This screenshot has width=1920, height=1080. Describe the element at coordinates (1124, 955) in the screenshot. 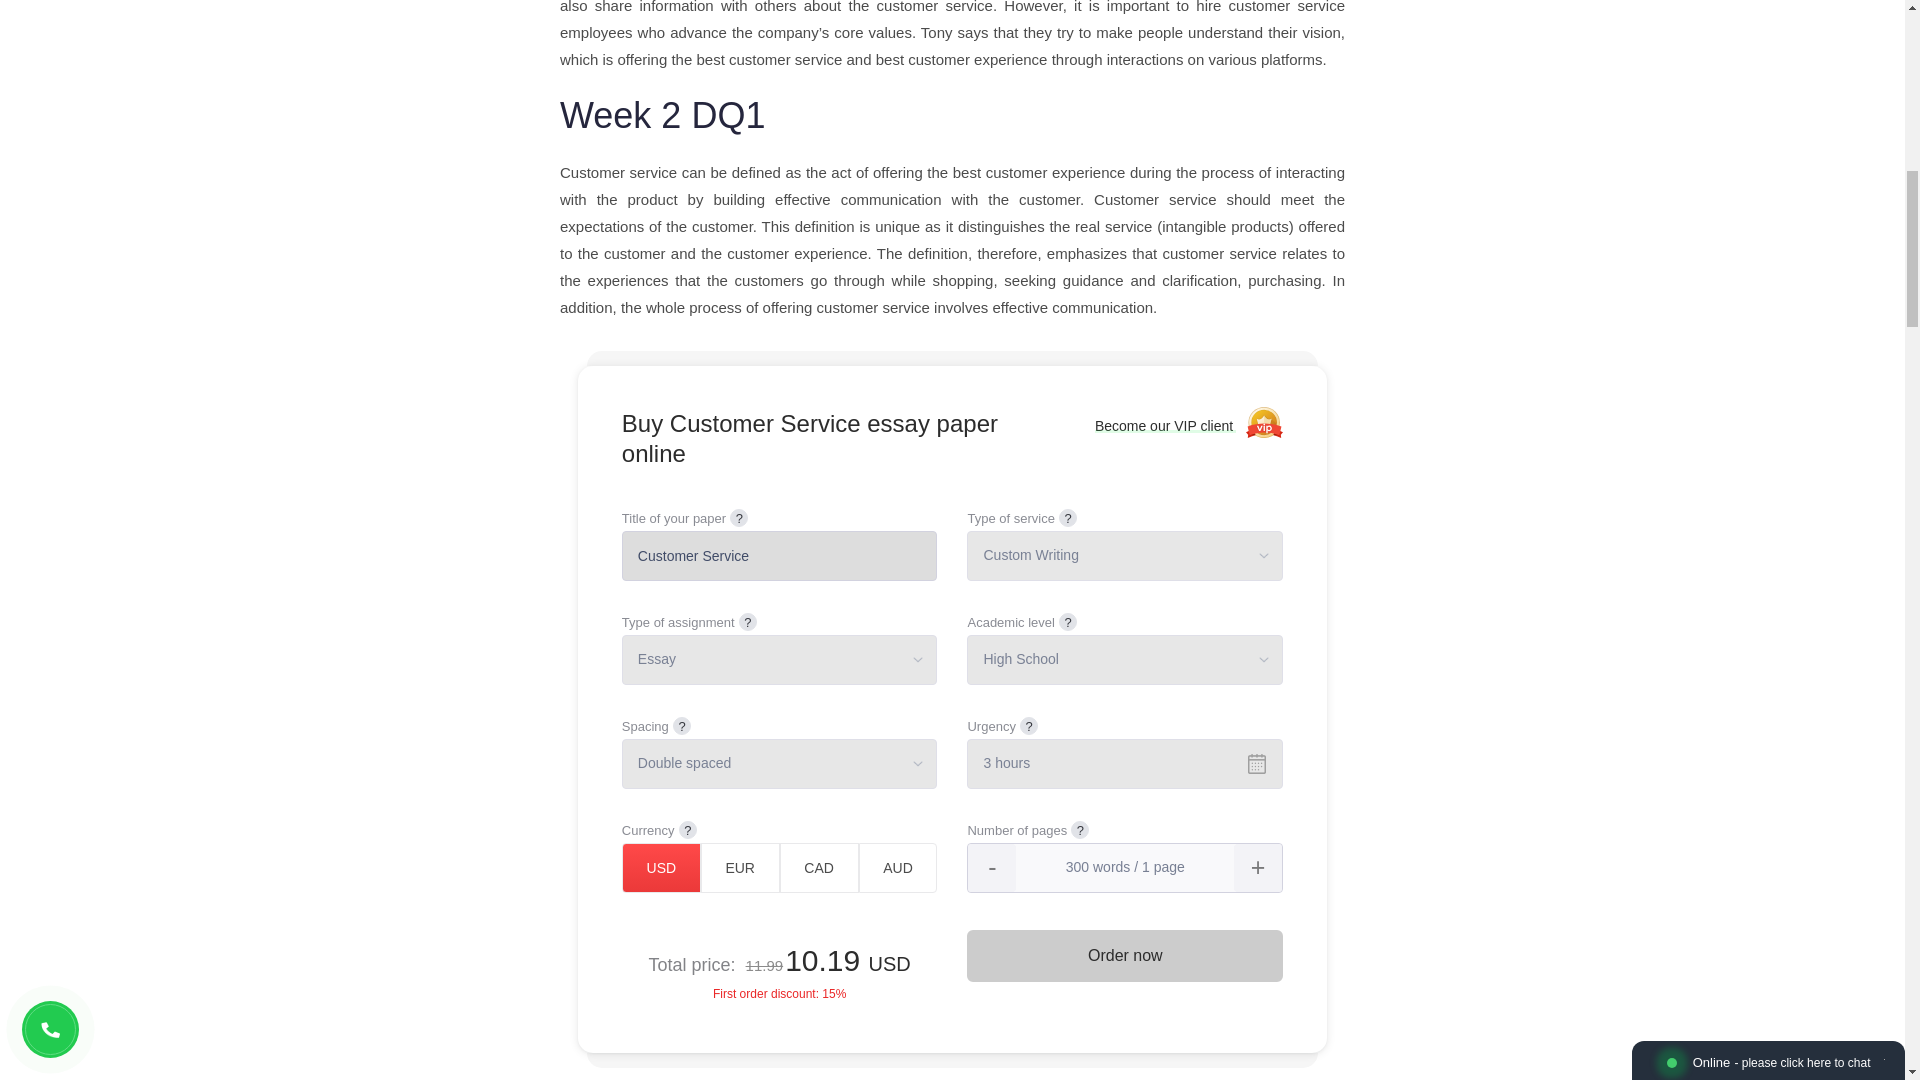

I see `Order now` at that location.